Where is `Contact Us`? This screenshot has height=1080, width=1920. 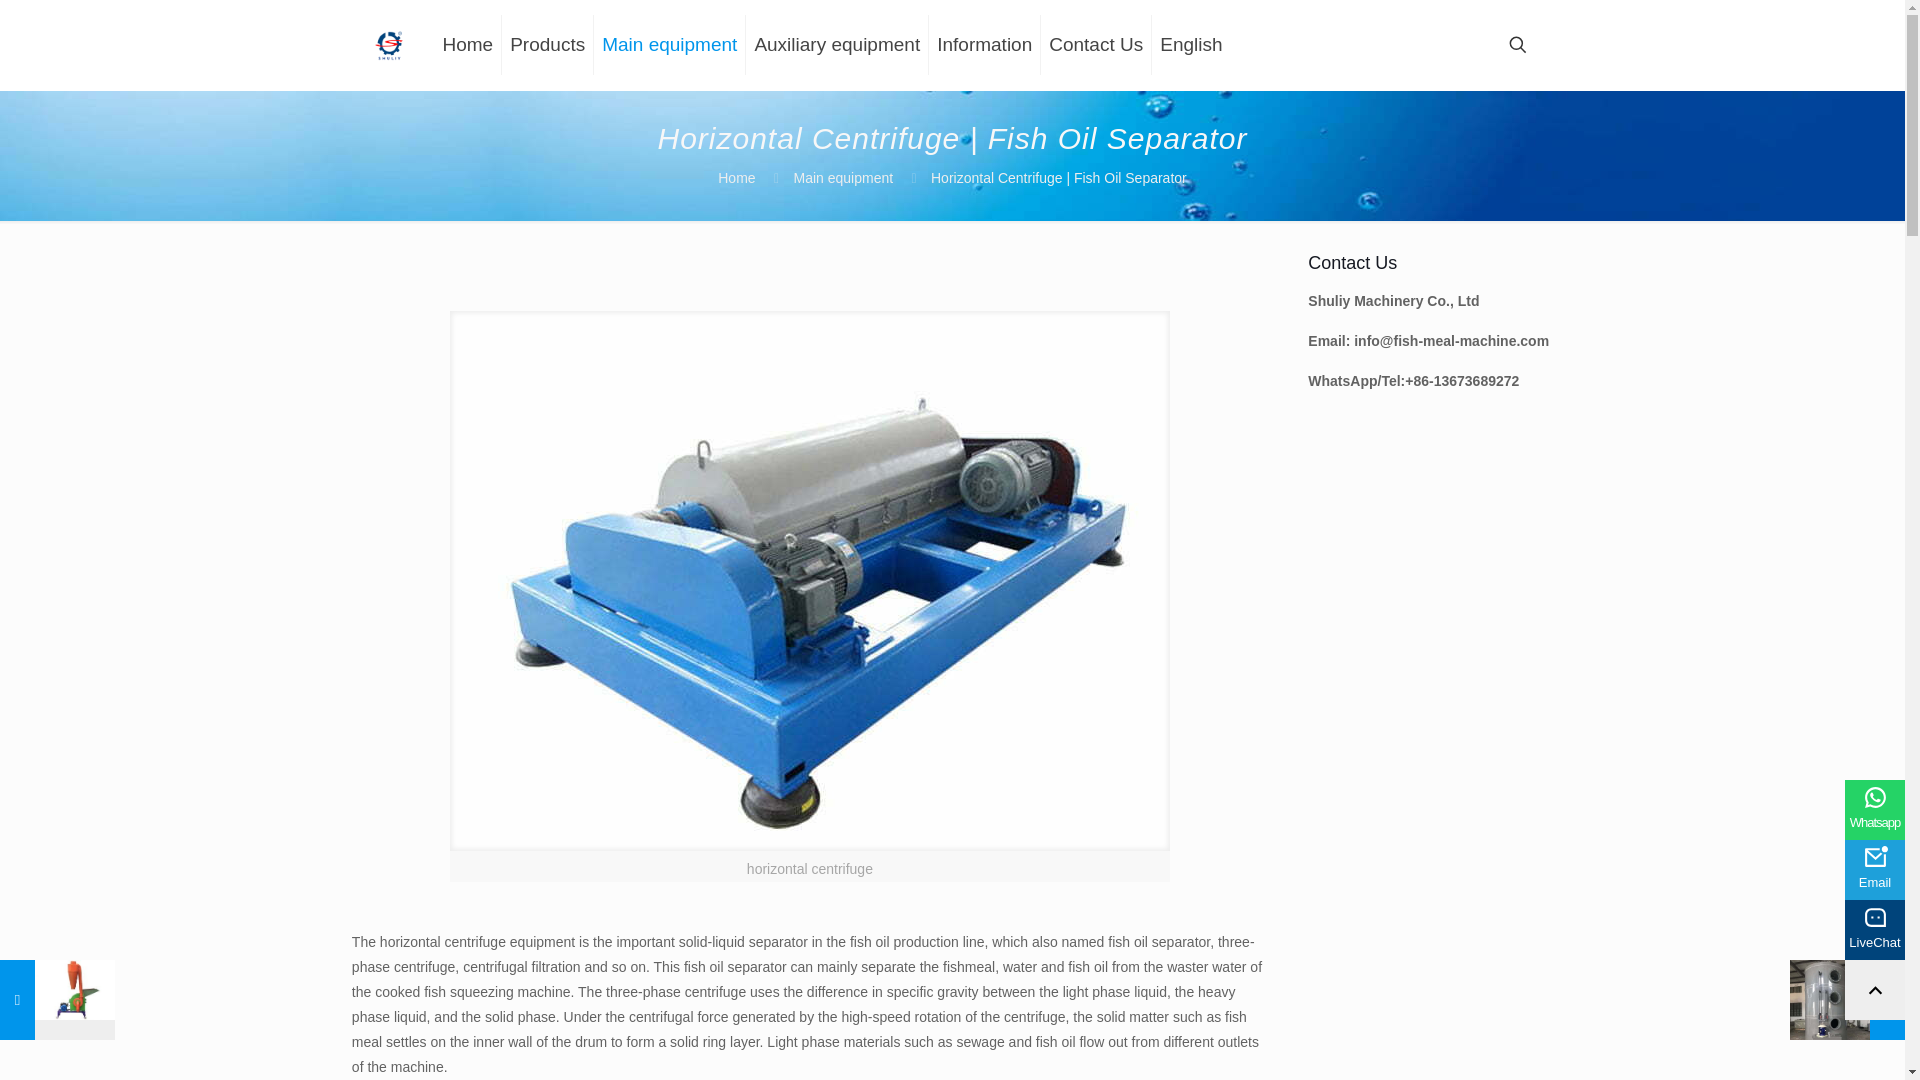
Contact Us is located at coordinates (1096, 44).